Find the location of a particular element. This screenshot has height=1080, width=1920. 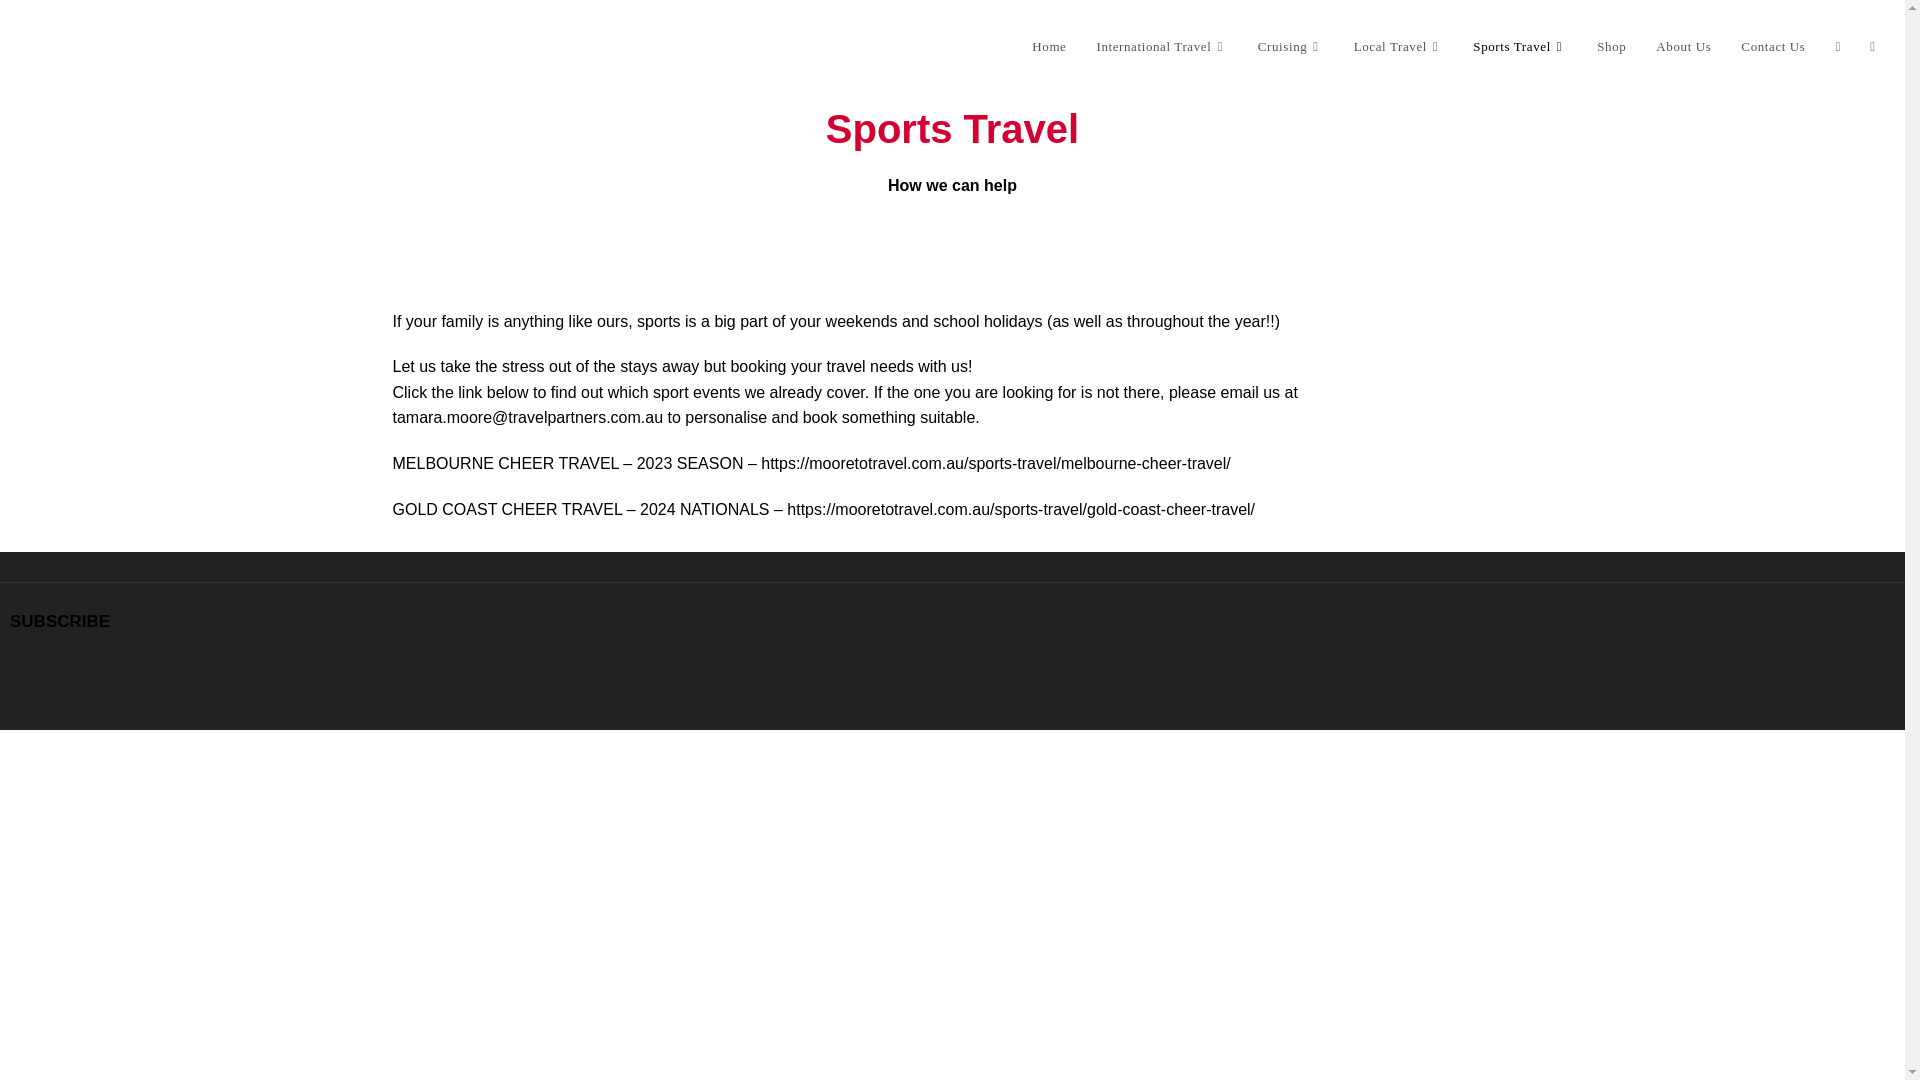

Local Travel is located at coordinates (1398, 46).